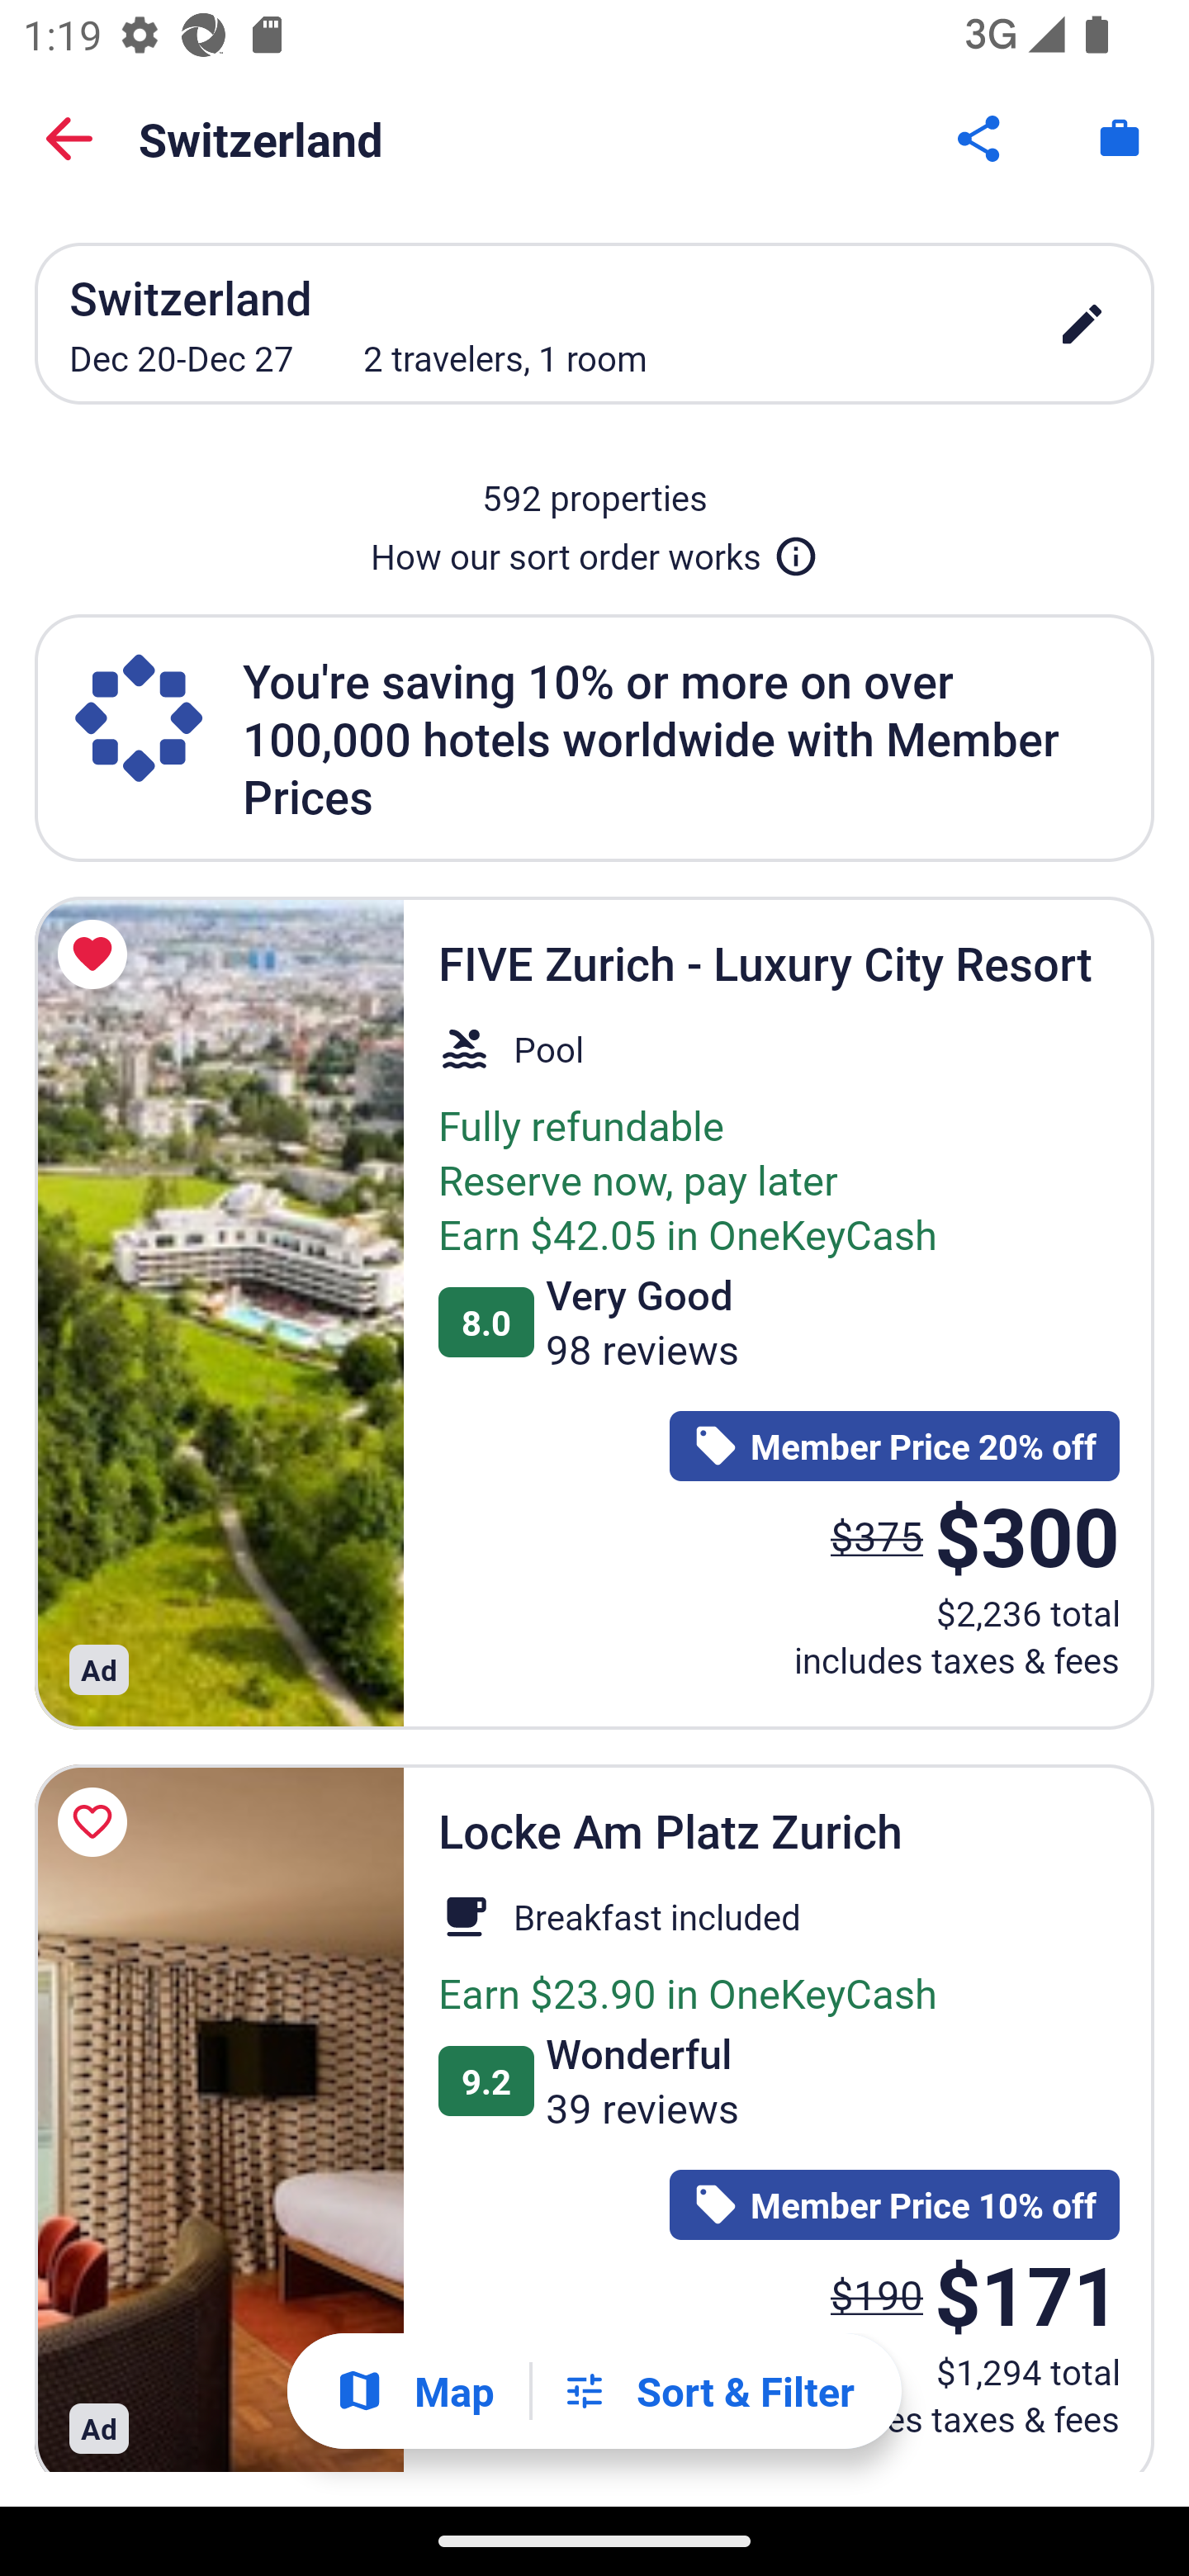 The width and height of the screenshot is (1189, 2576). I want to click on $375 The price was $375, so click(877, 1535).